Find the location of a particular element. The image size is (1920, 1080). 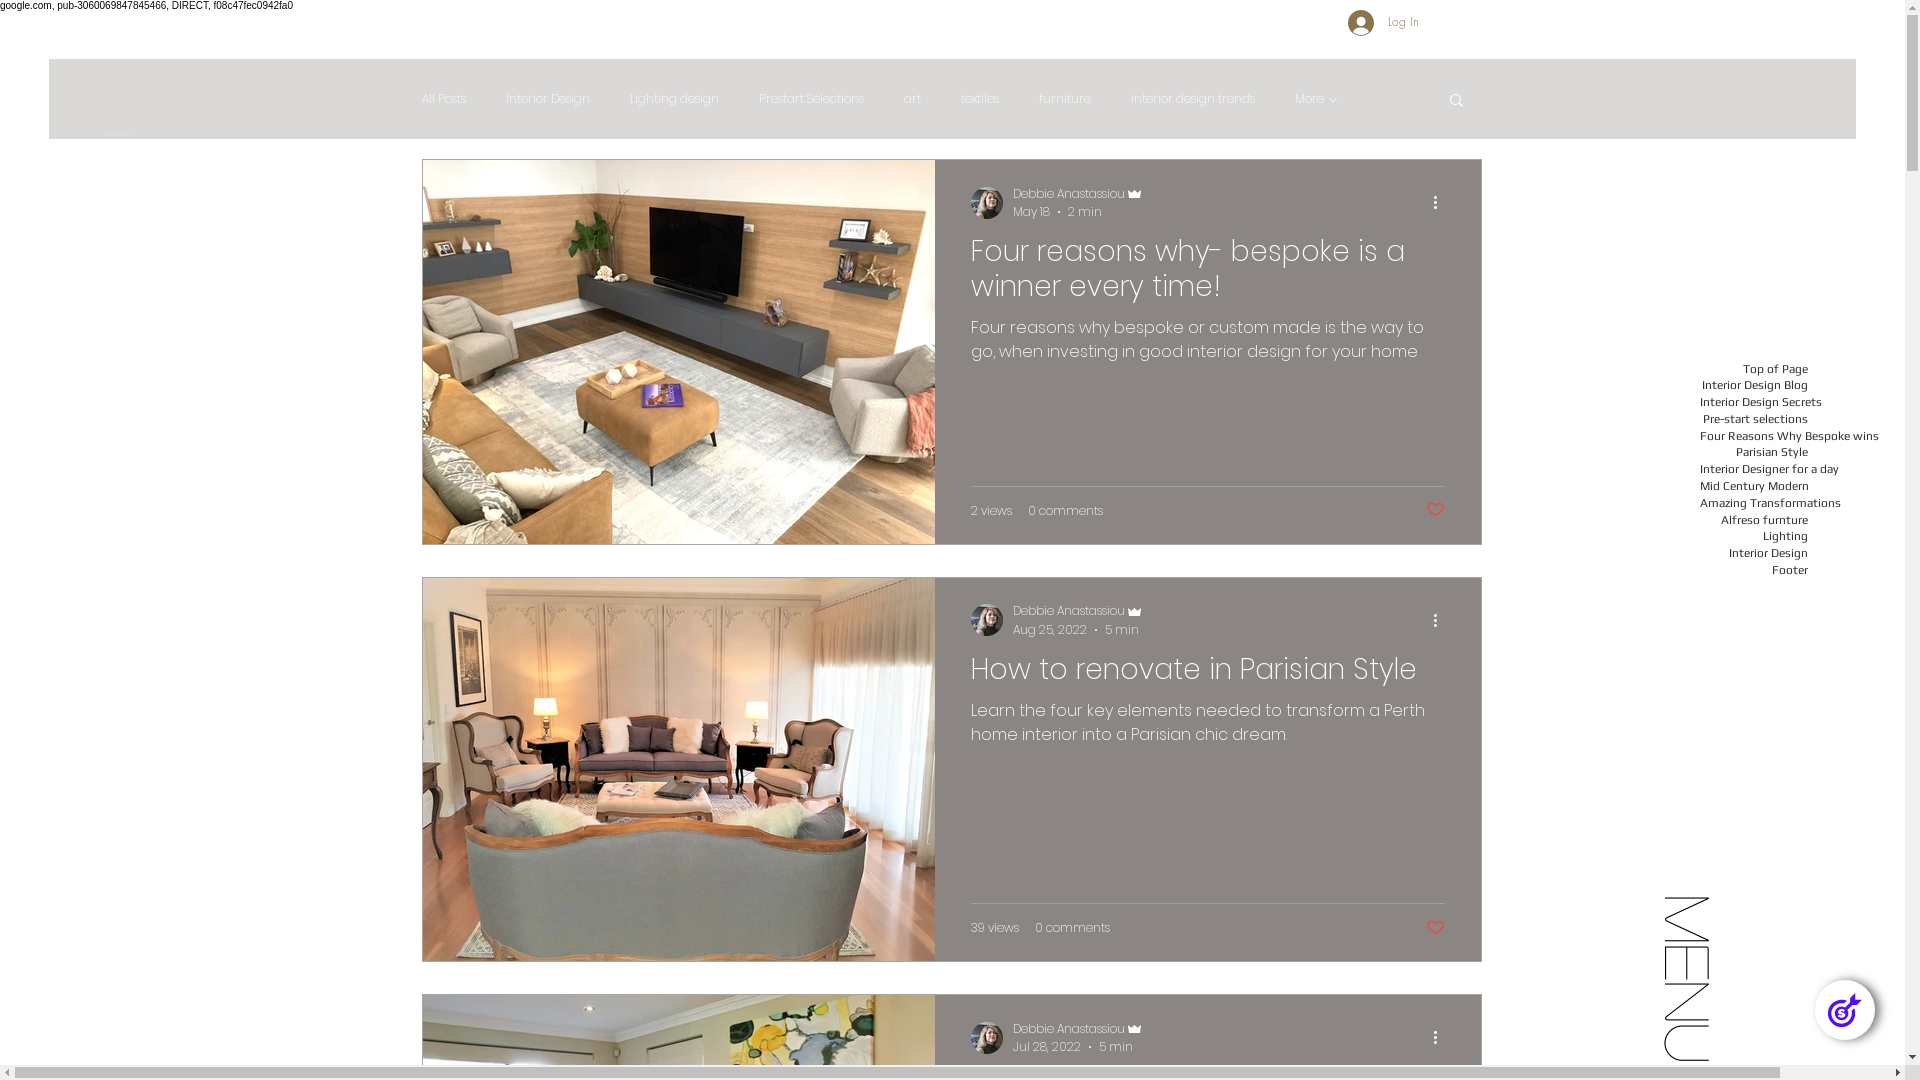

art is located at coordinates (912, 99).